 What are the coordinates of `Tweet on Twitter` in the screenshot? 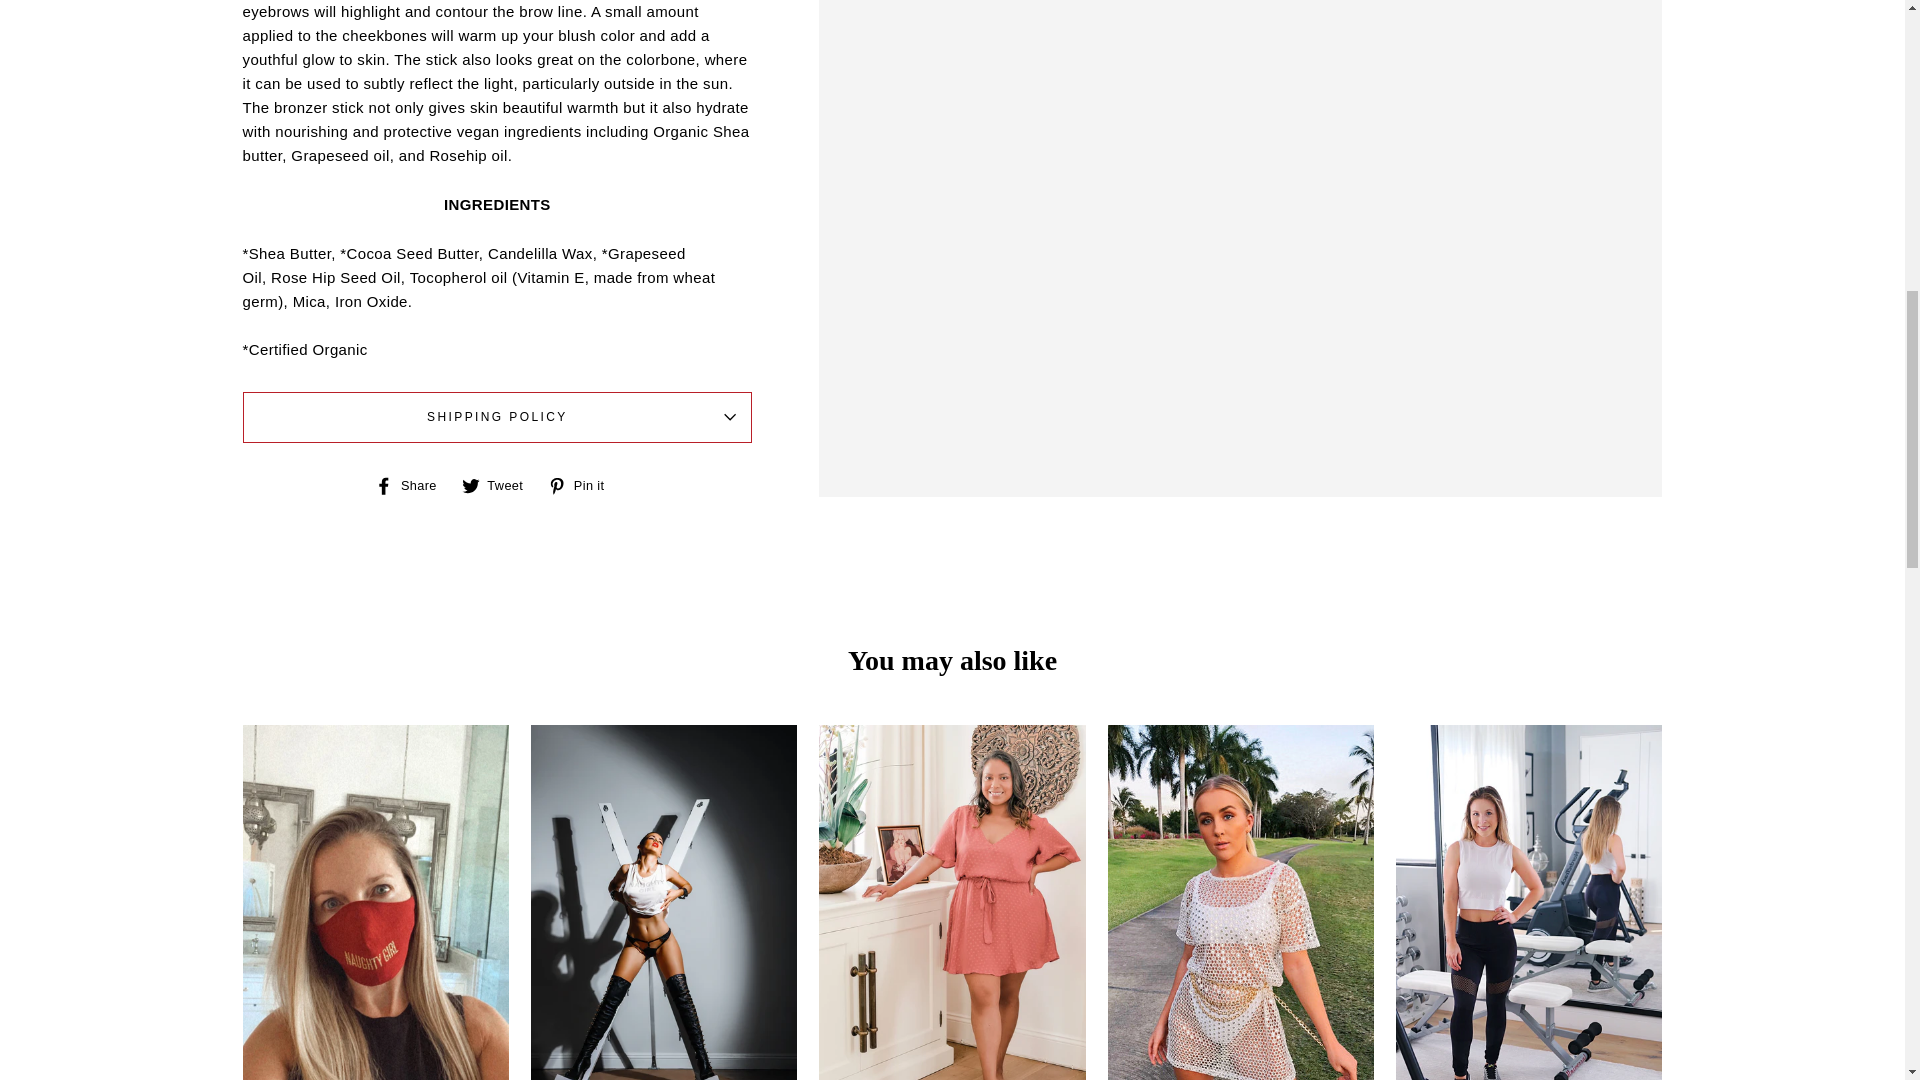 It's located at (500, 484).